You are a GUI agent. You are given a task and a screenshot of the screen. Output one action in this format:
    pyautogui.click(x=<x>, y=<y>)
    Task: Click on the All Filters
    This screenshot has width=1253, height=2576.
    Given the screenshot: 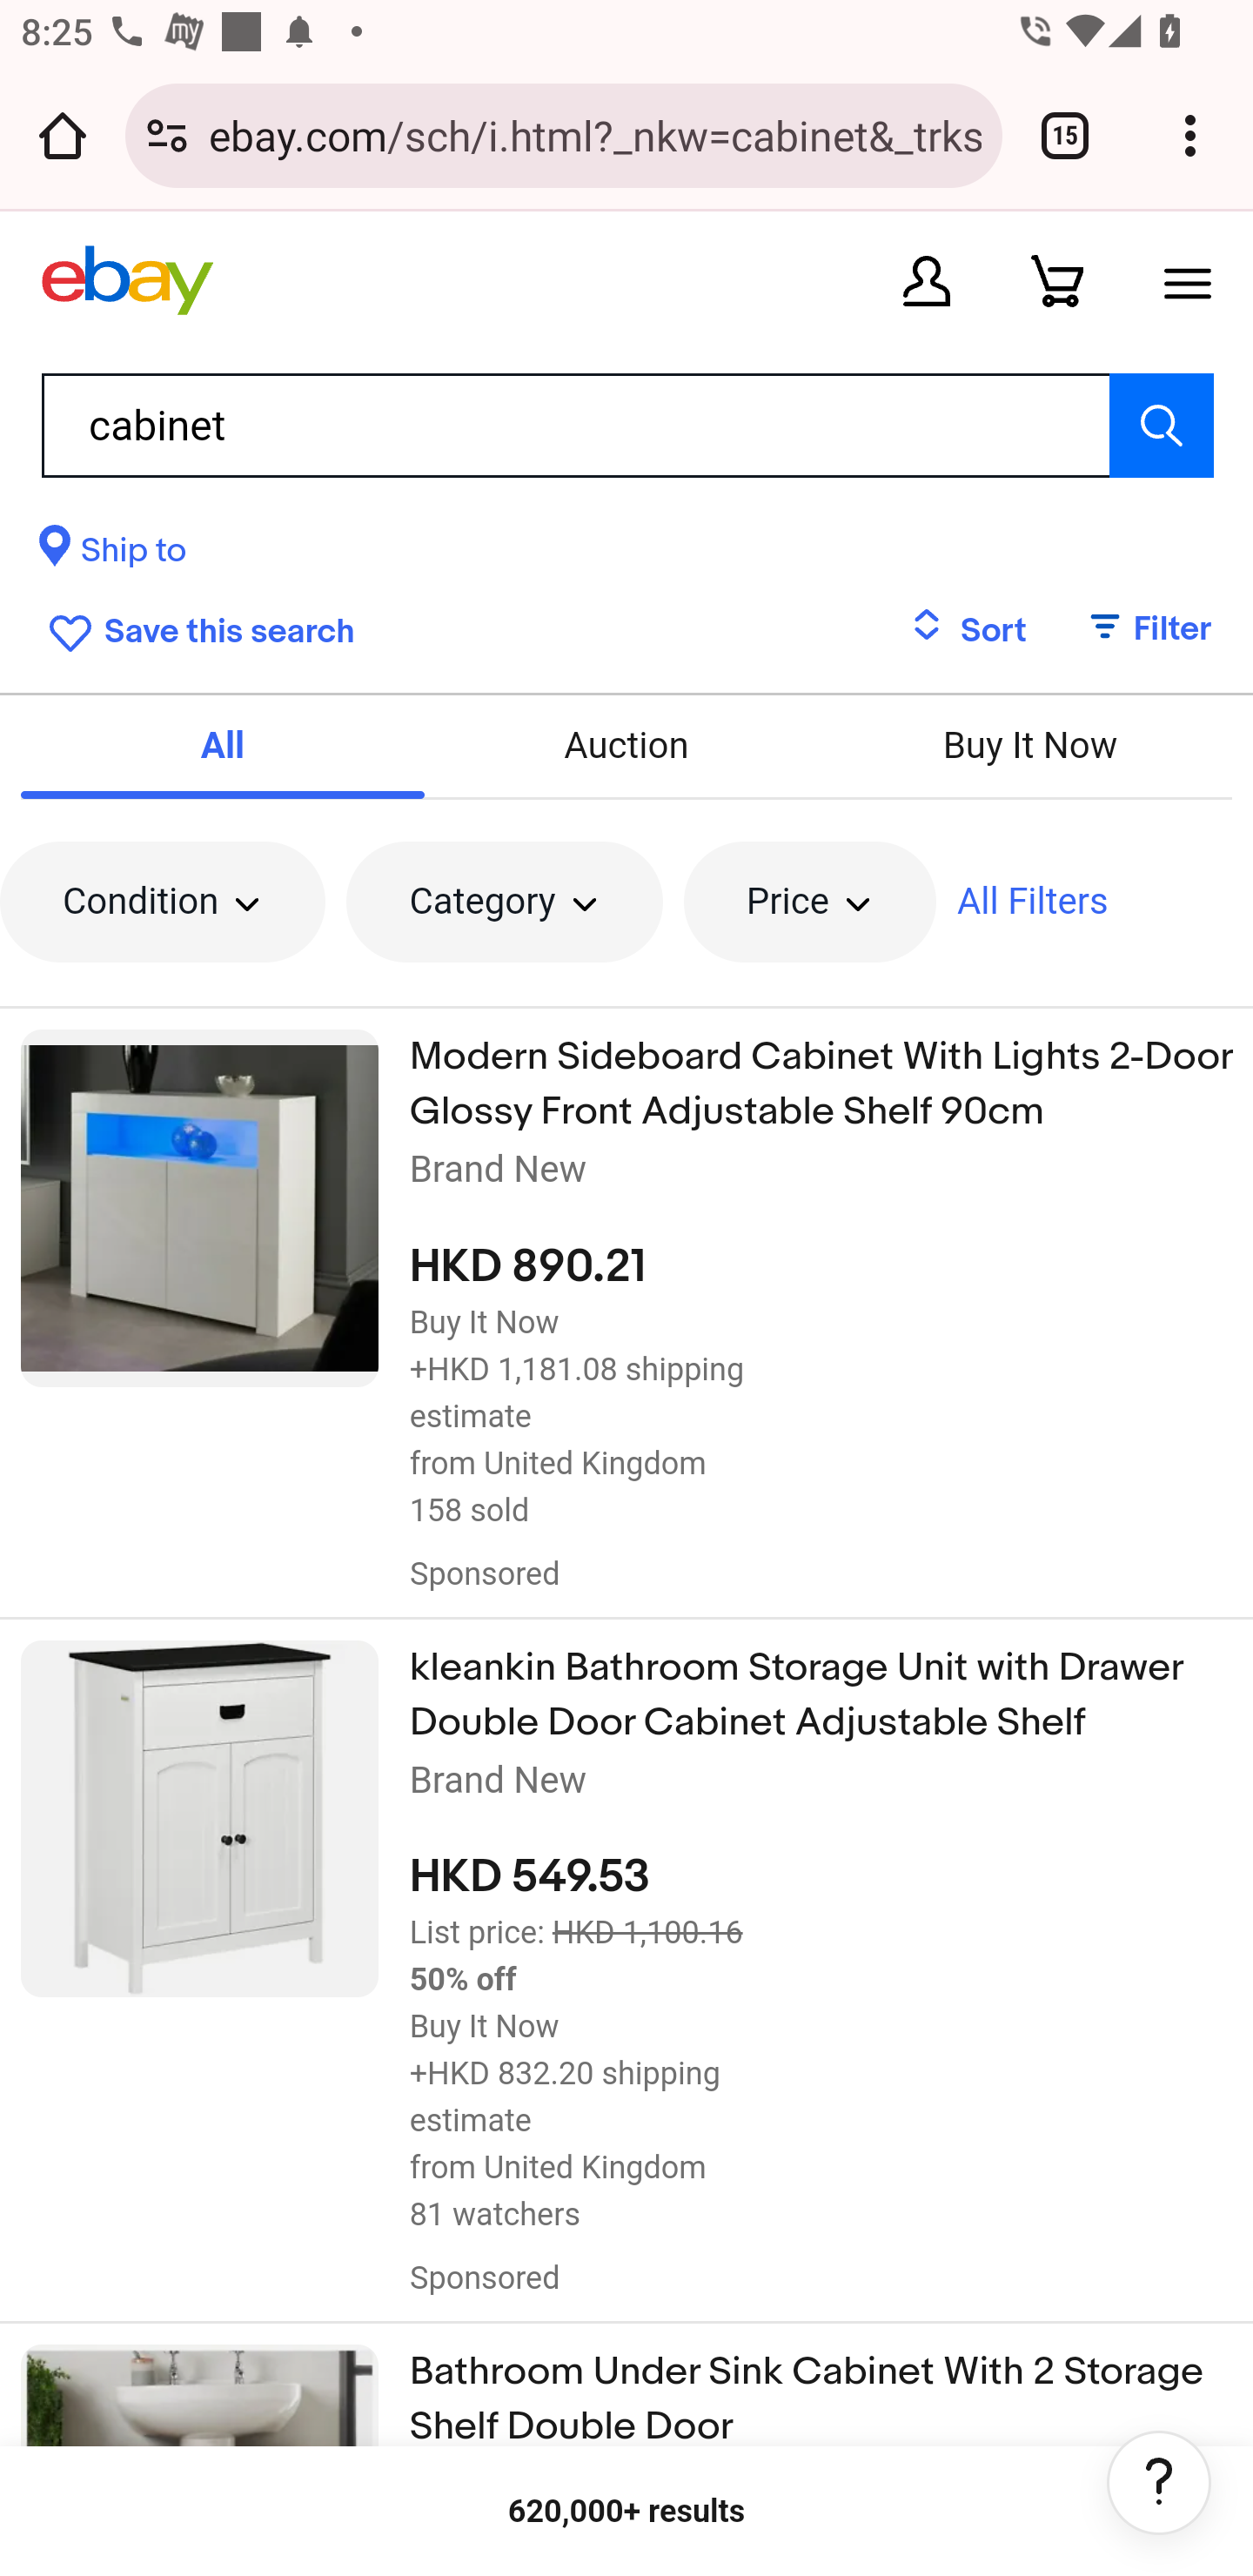 What is the action you would take?
    pyautogui.click(x=1032, y=902)
    